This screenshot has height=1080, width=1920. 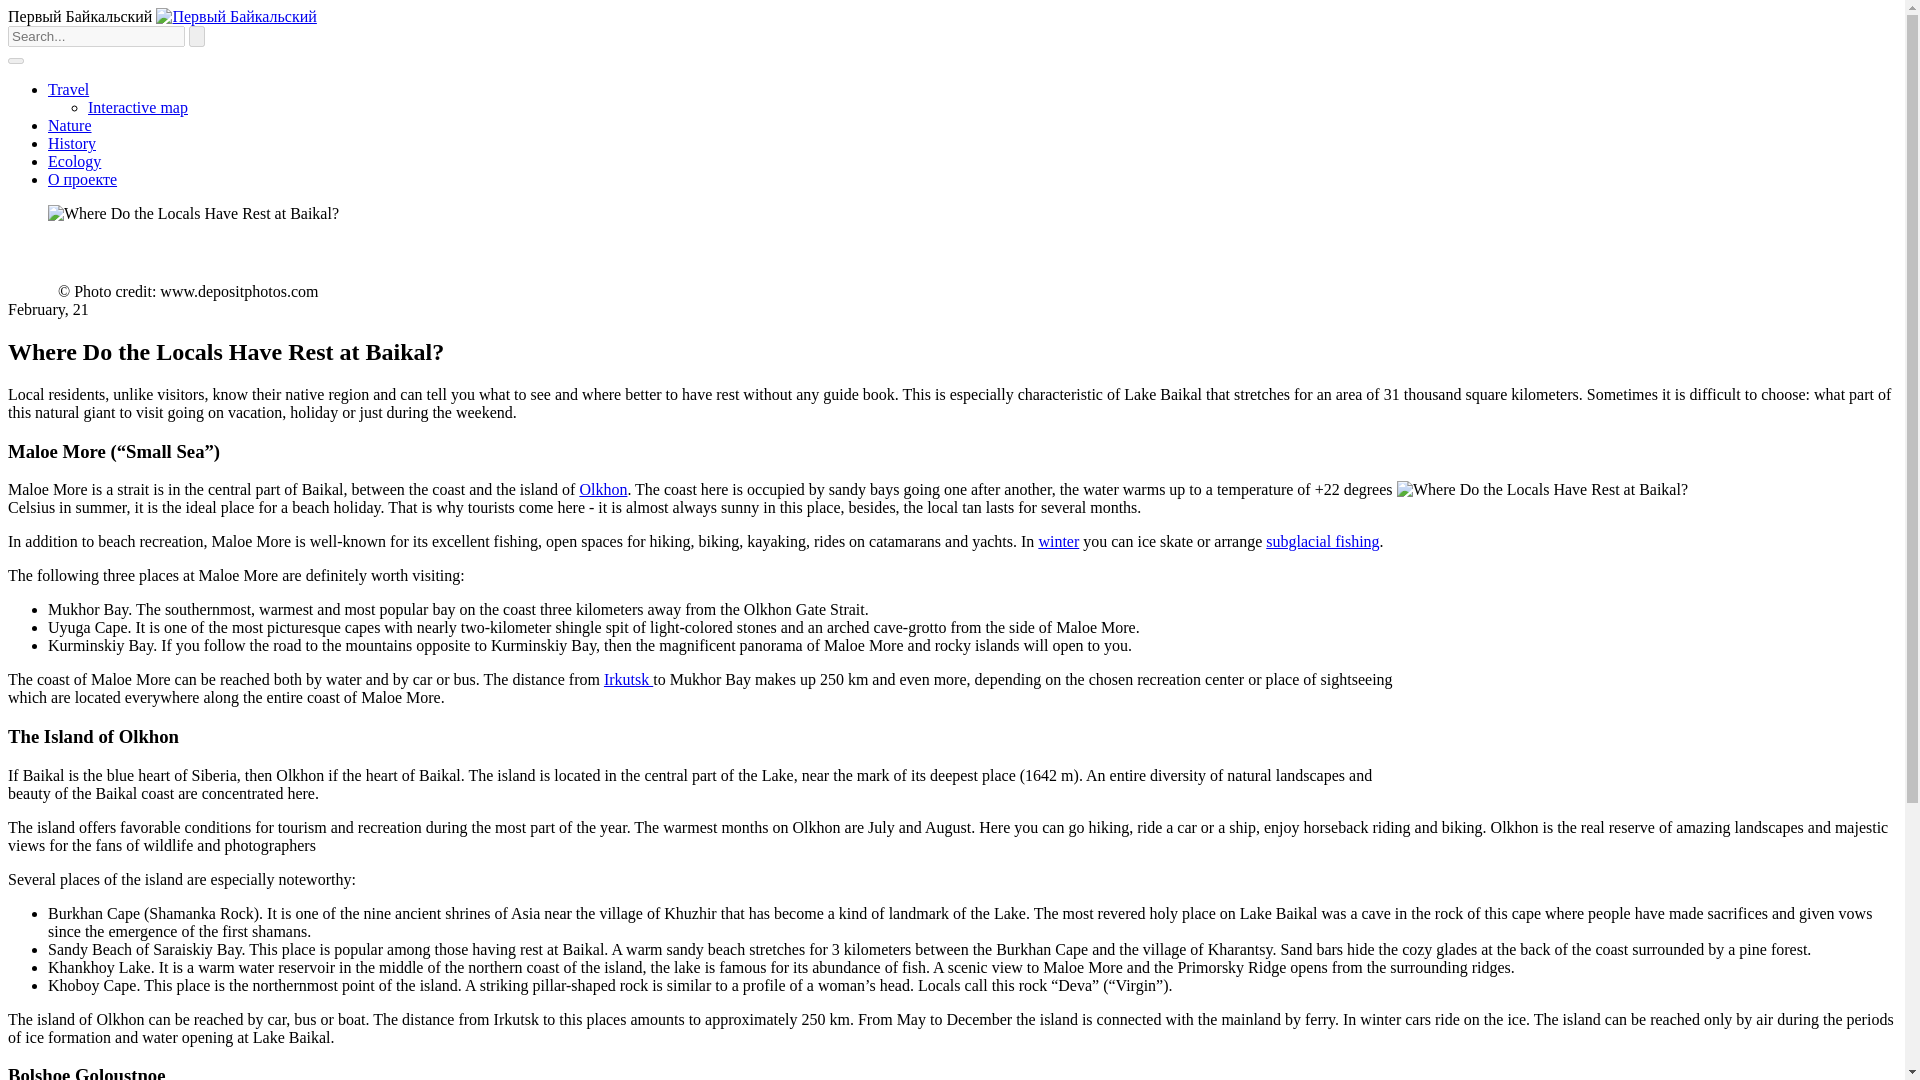 I want to click on Irkutsk, so click(x=628, y=678).